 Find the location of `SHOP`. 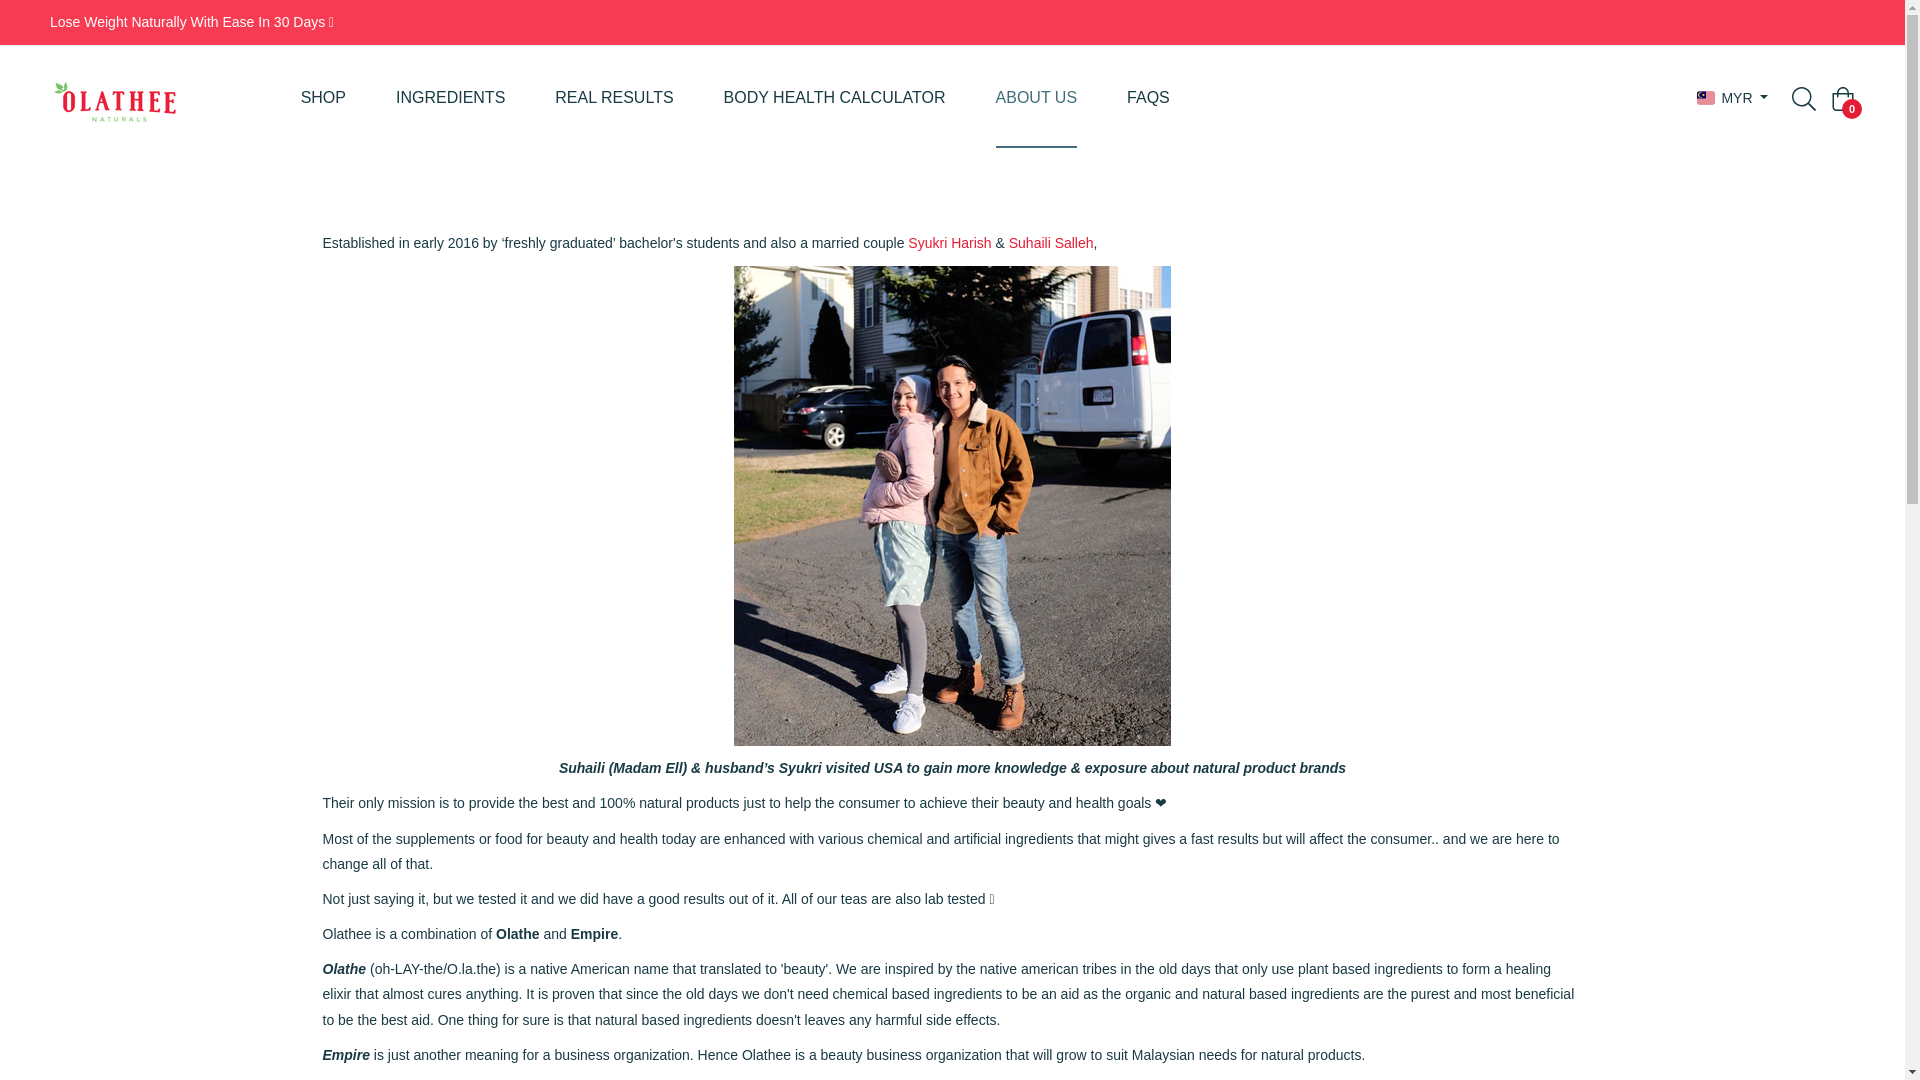

SHOP is located at coordinates (323, 98).